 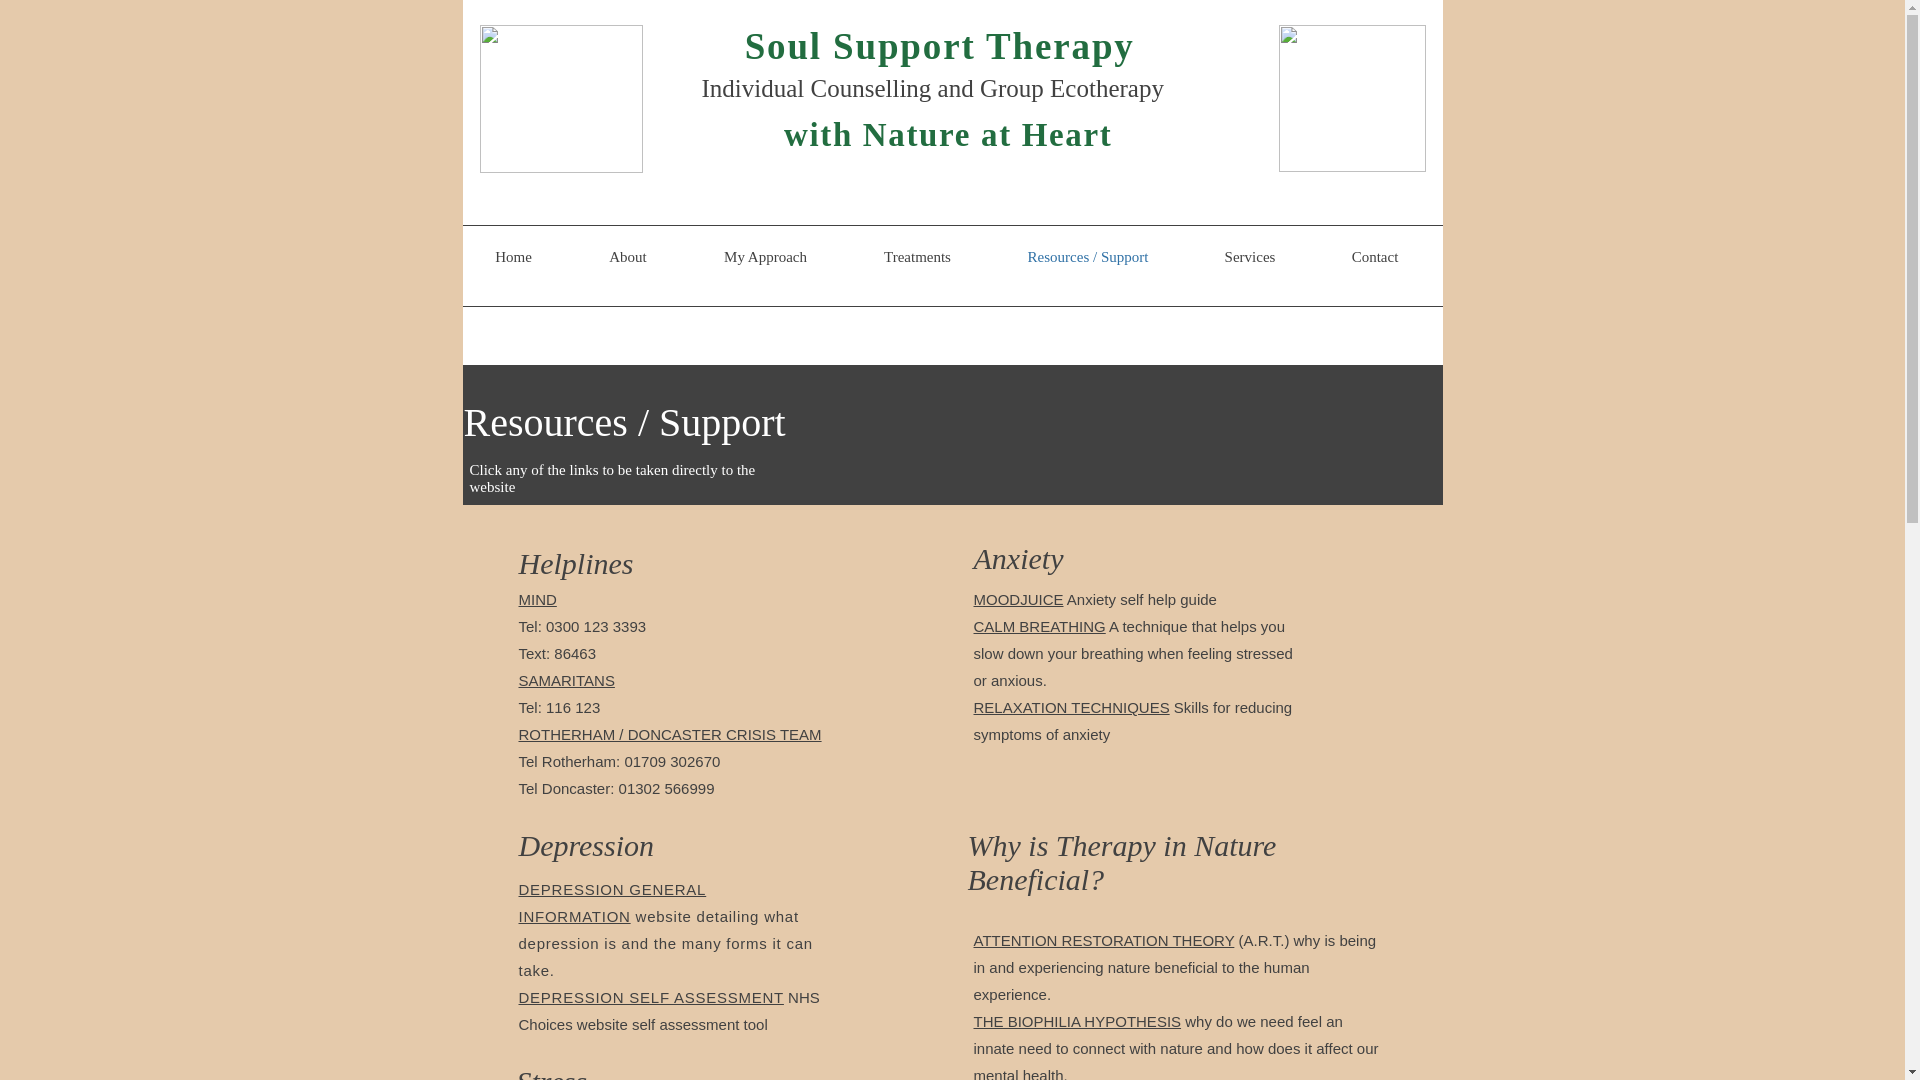 What do you see at coordinates (537, 599) in the screenshot?
I see `MIND` at bounding box center [537, 599].